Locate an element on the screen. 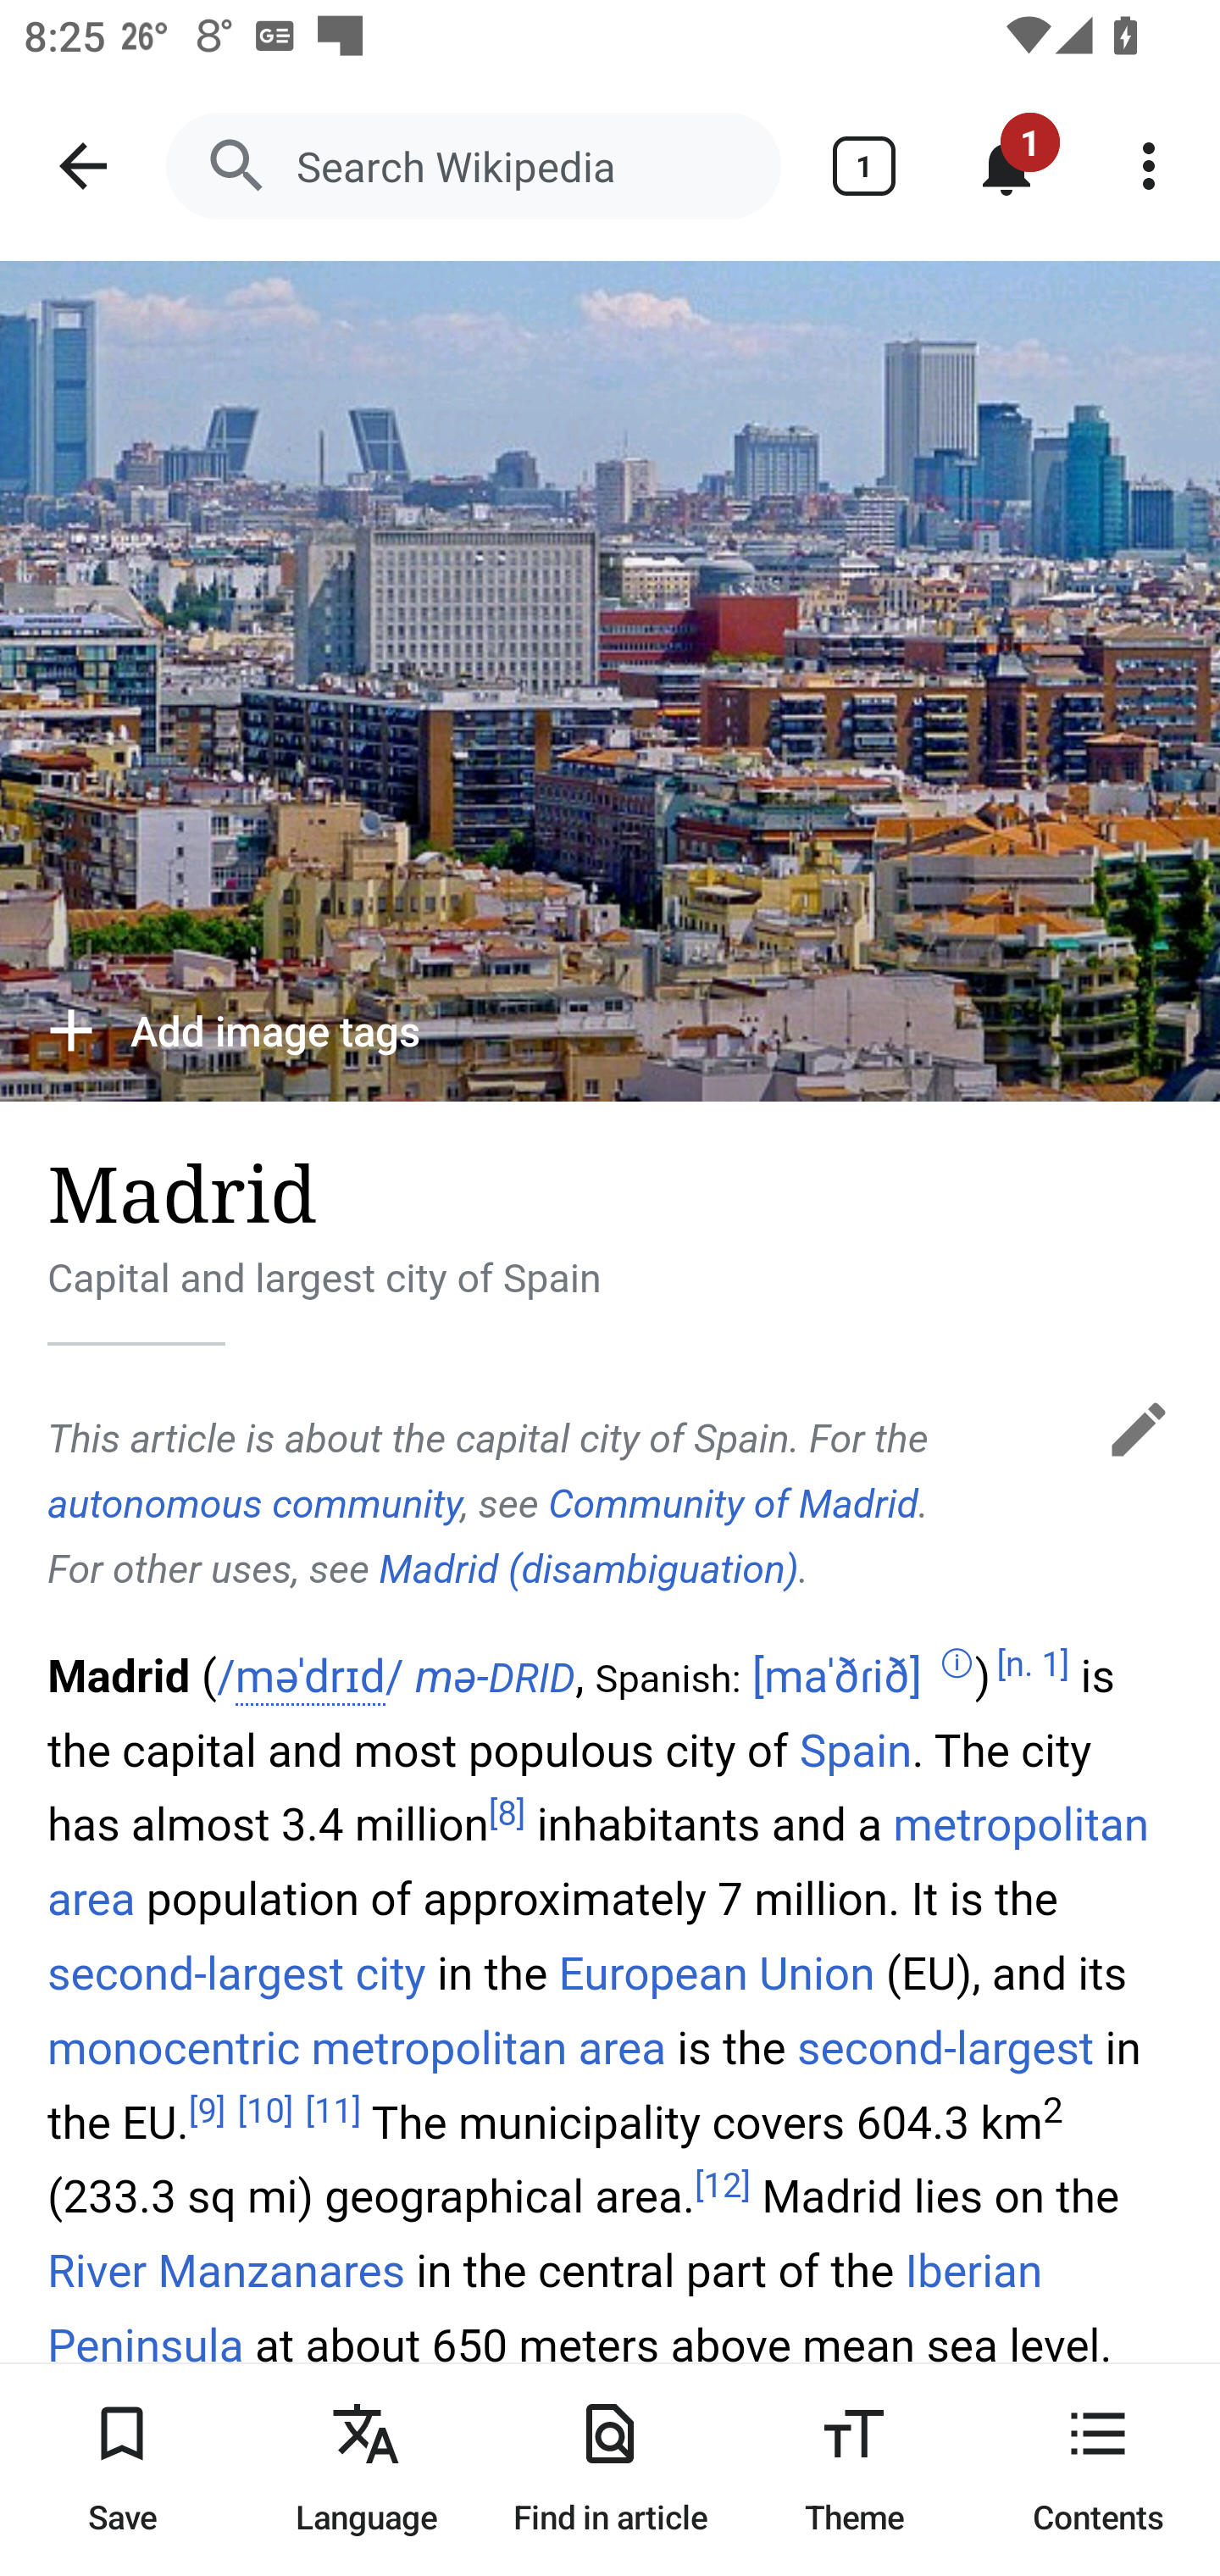  Contents is located at coordinates (1098, 2469).